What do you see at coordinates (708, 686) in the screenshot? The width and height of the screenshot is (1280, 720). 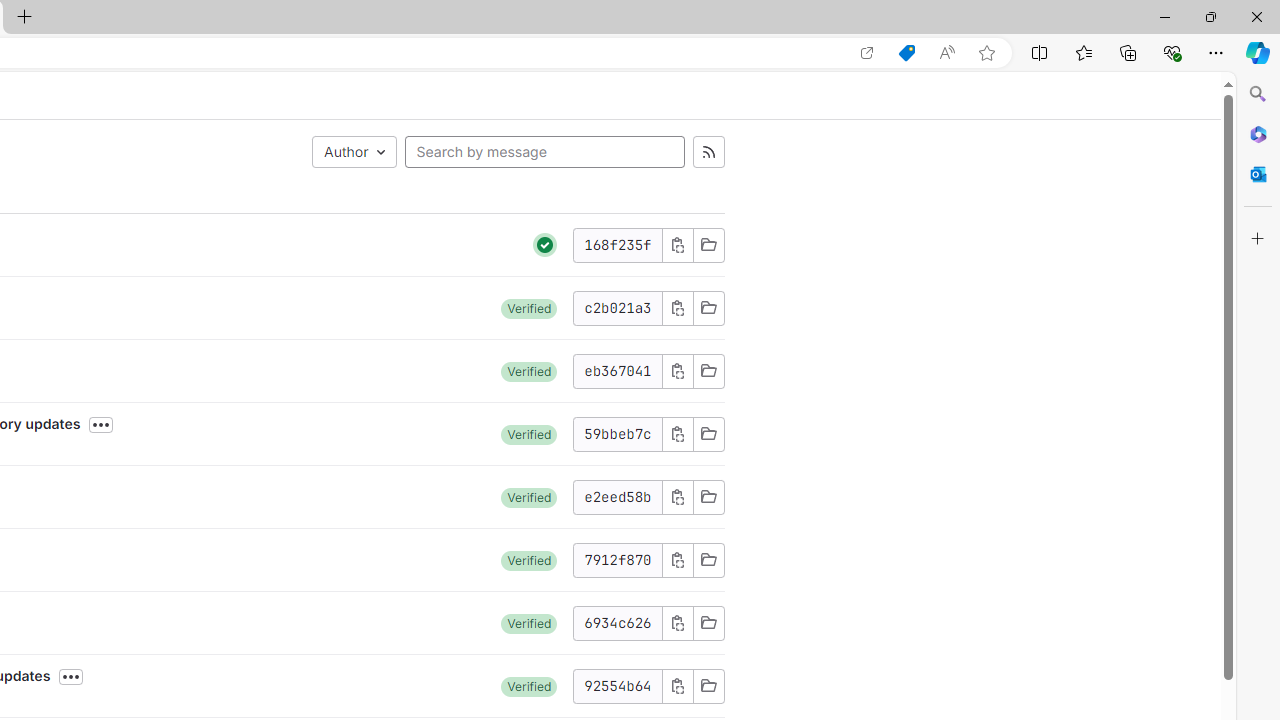 I see `Class: s16` at bounding box center [708, 686].